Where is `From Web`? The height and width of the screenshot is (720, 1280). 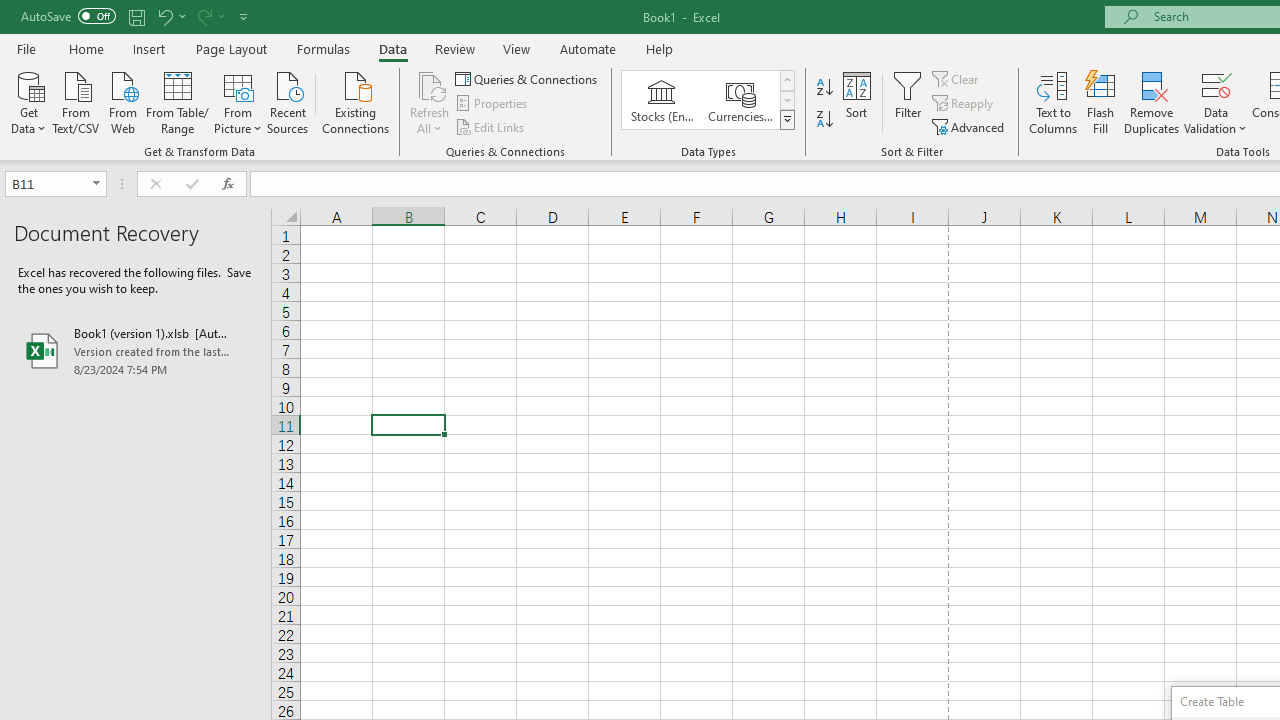
From Web is located at coordinates (122, 101).